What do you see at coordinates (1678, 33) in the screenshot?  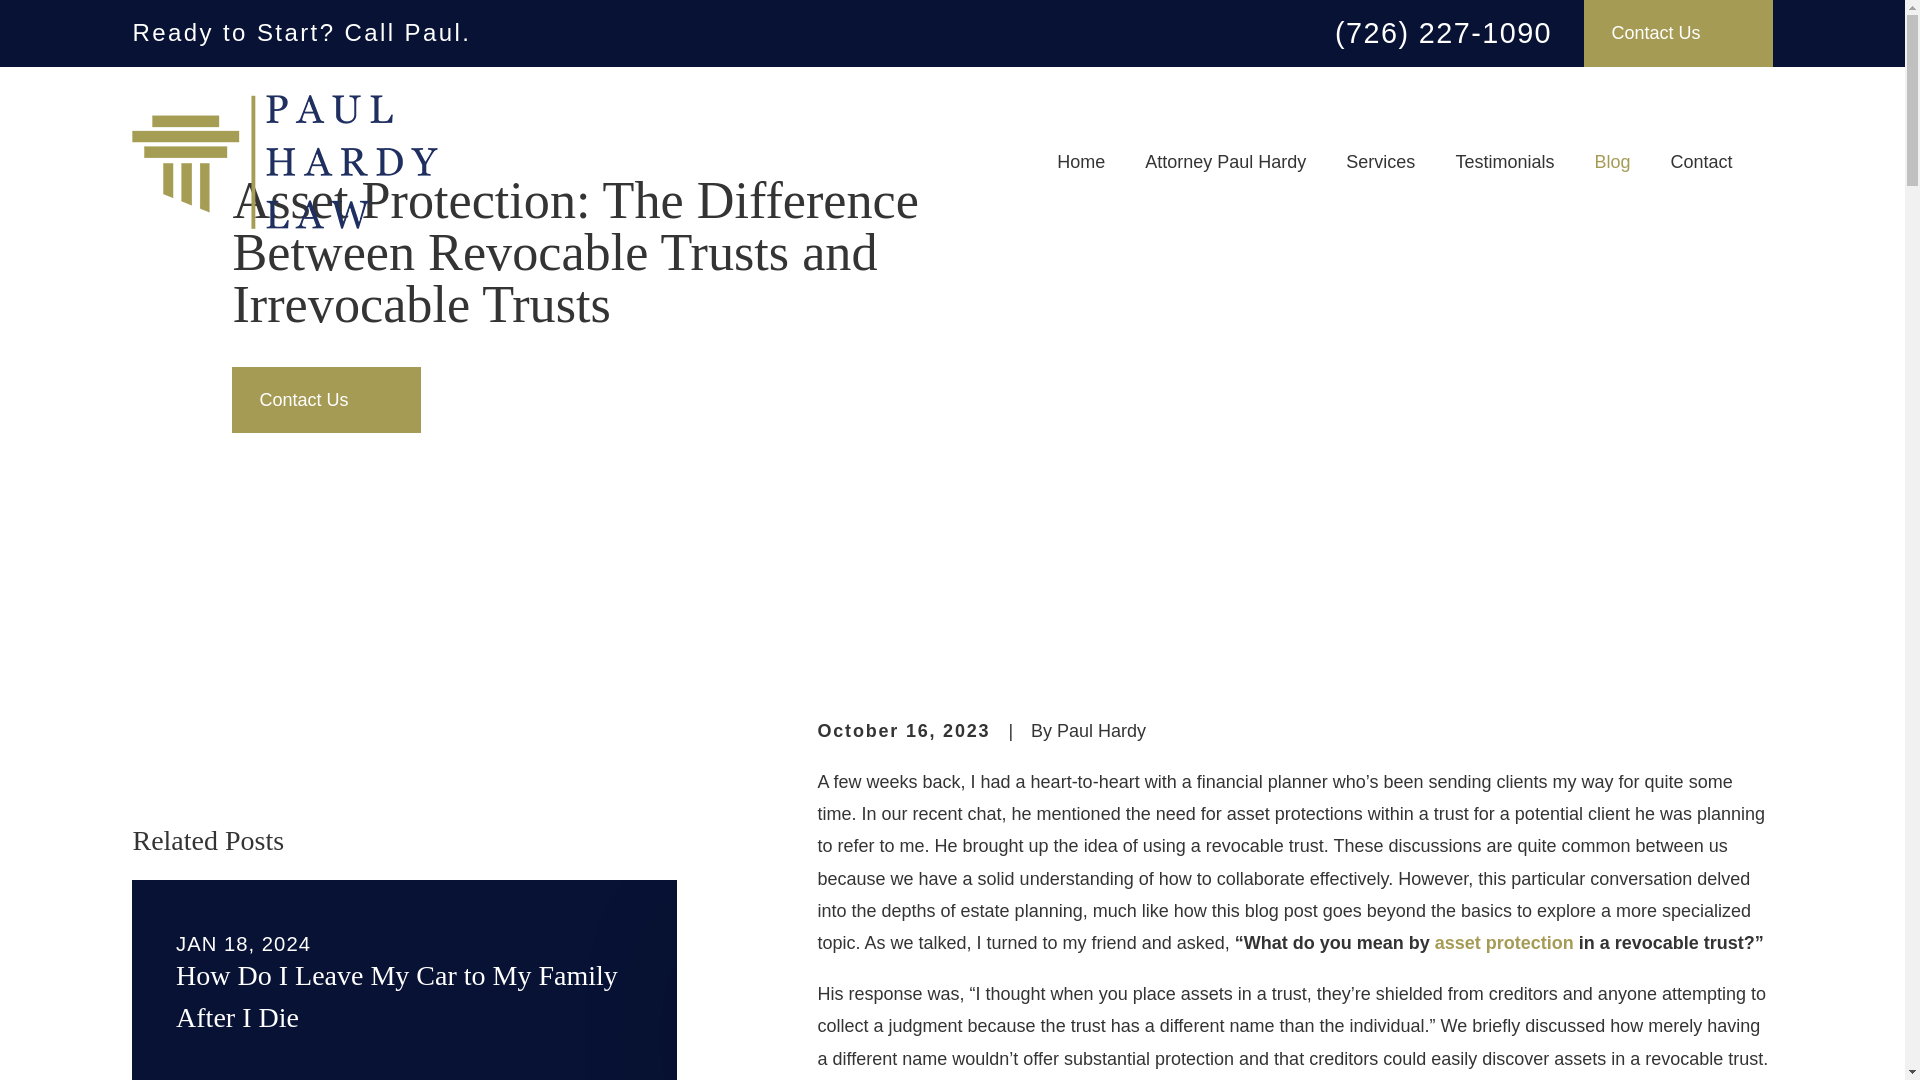 I see `Contact Us` at bounding box center [1678, 33].